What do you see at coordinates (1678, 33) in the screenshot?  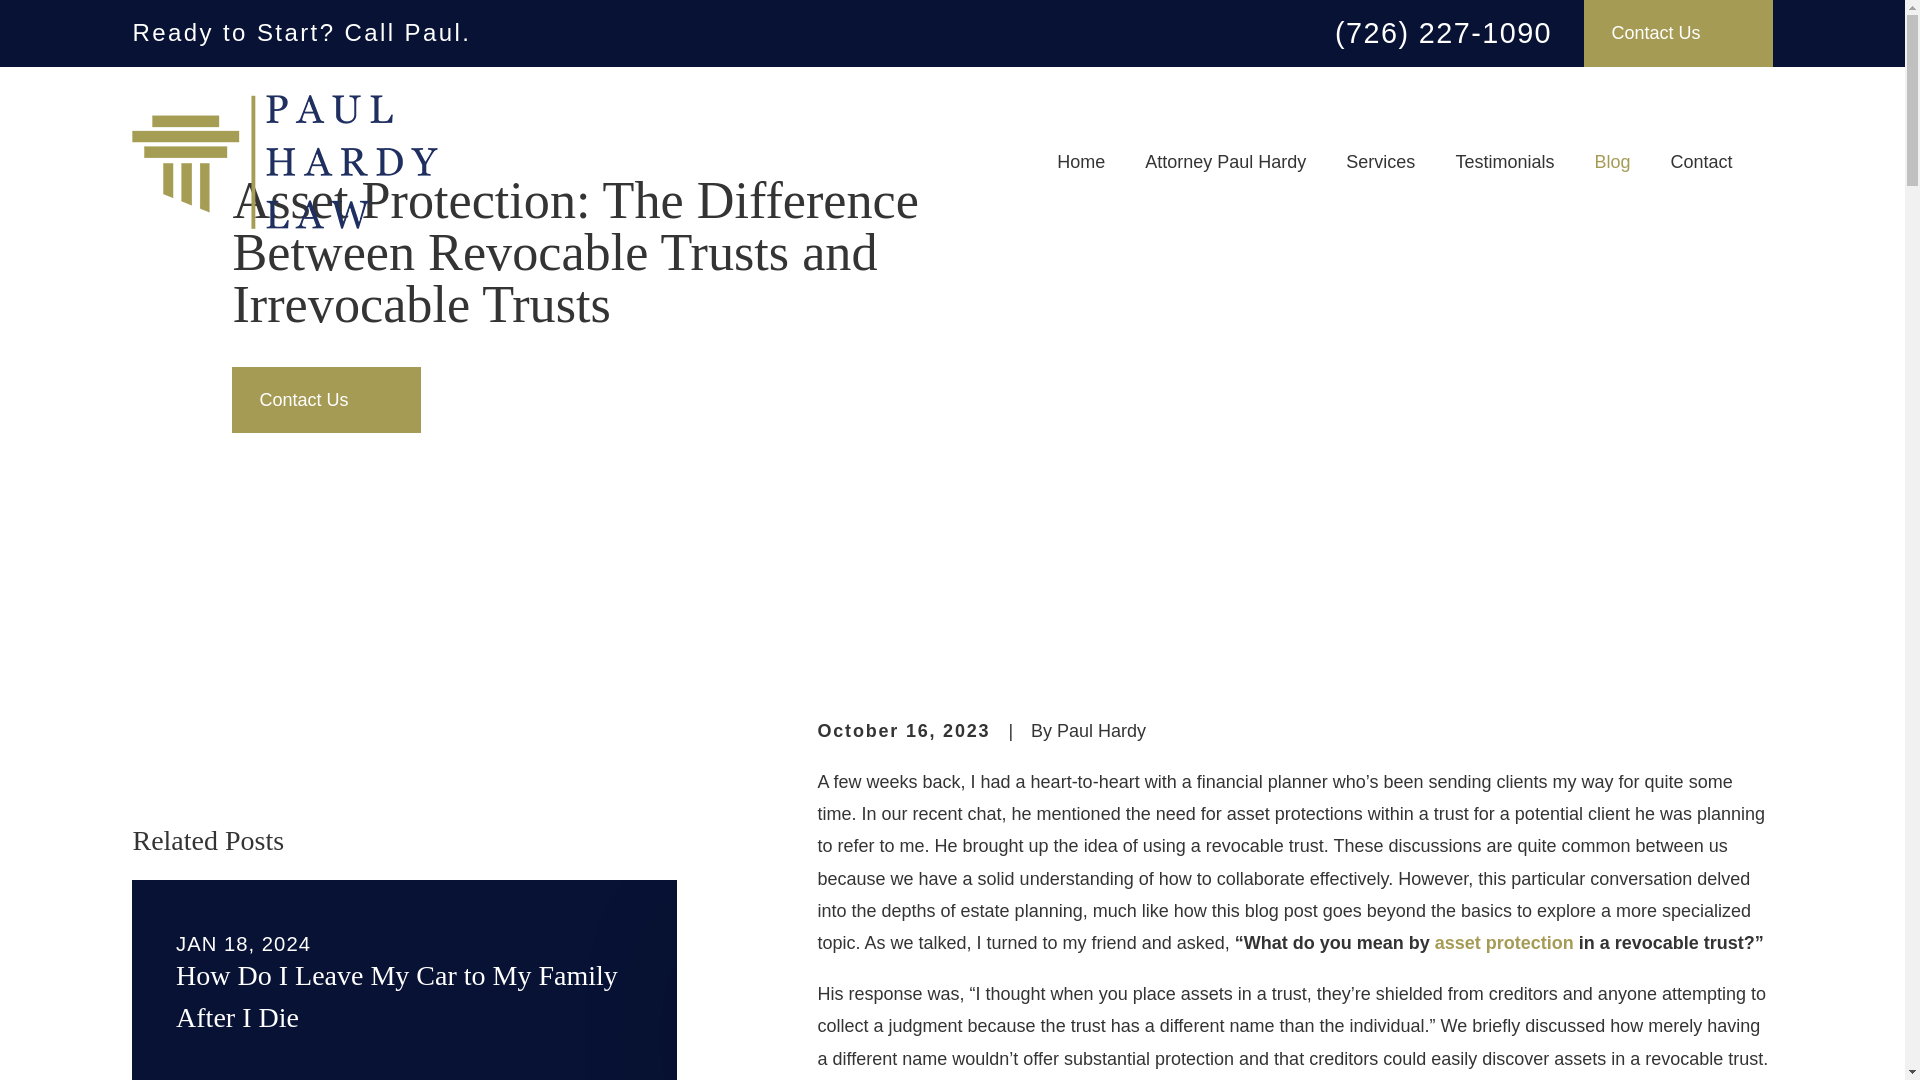 I see `Contact Us` at bounding box center [1678, 33].